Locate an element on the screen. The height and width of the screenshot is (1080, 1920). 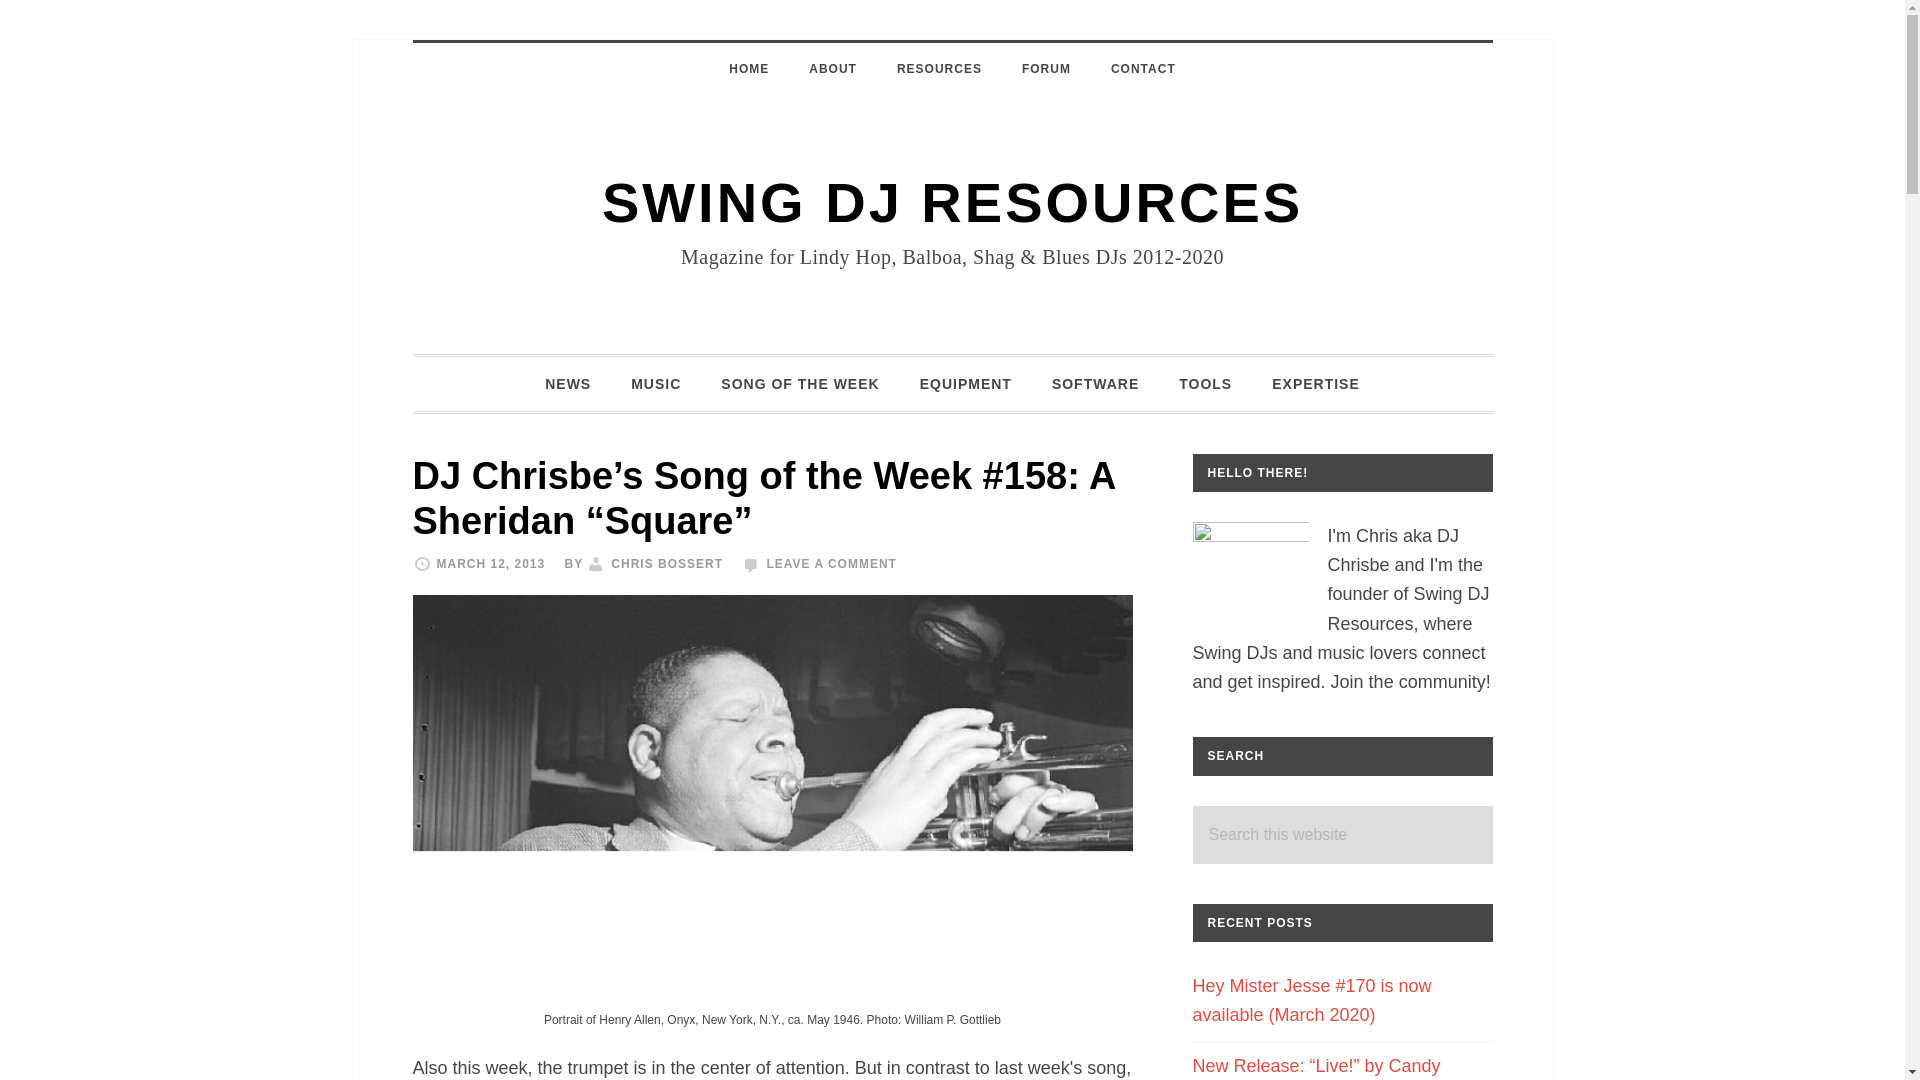
RESOURCES is located at coordinates (940, 69).